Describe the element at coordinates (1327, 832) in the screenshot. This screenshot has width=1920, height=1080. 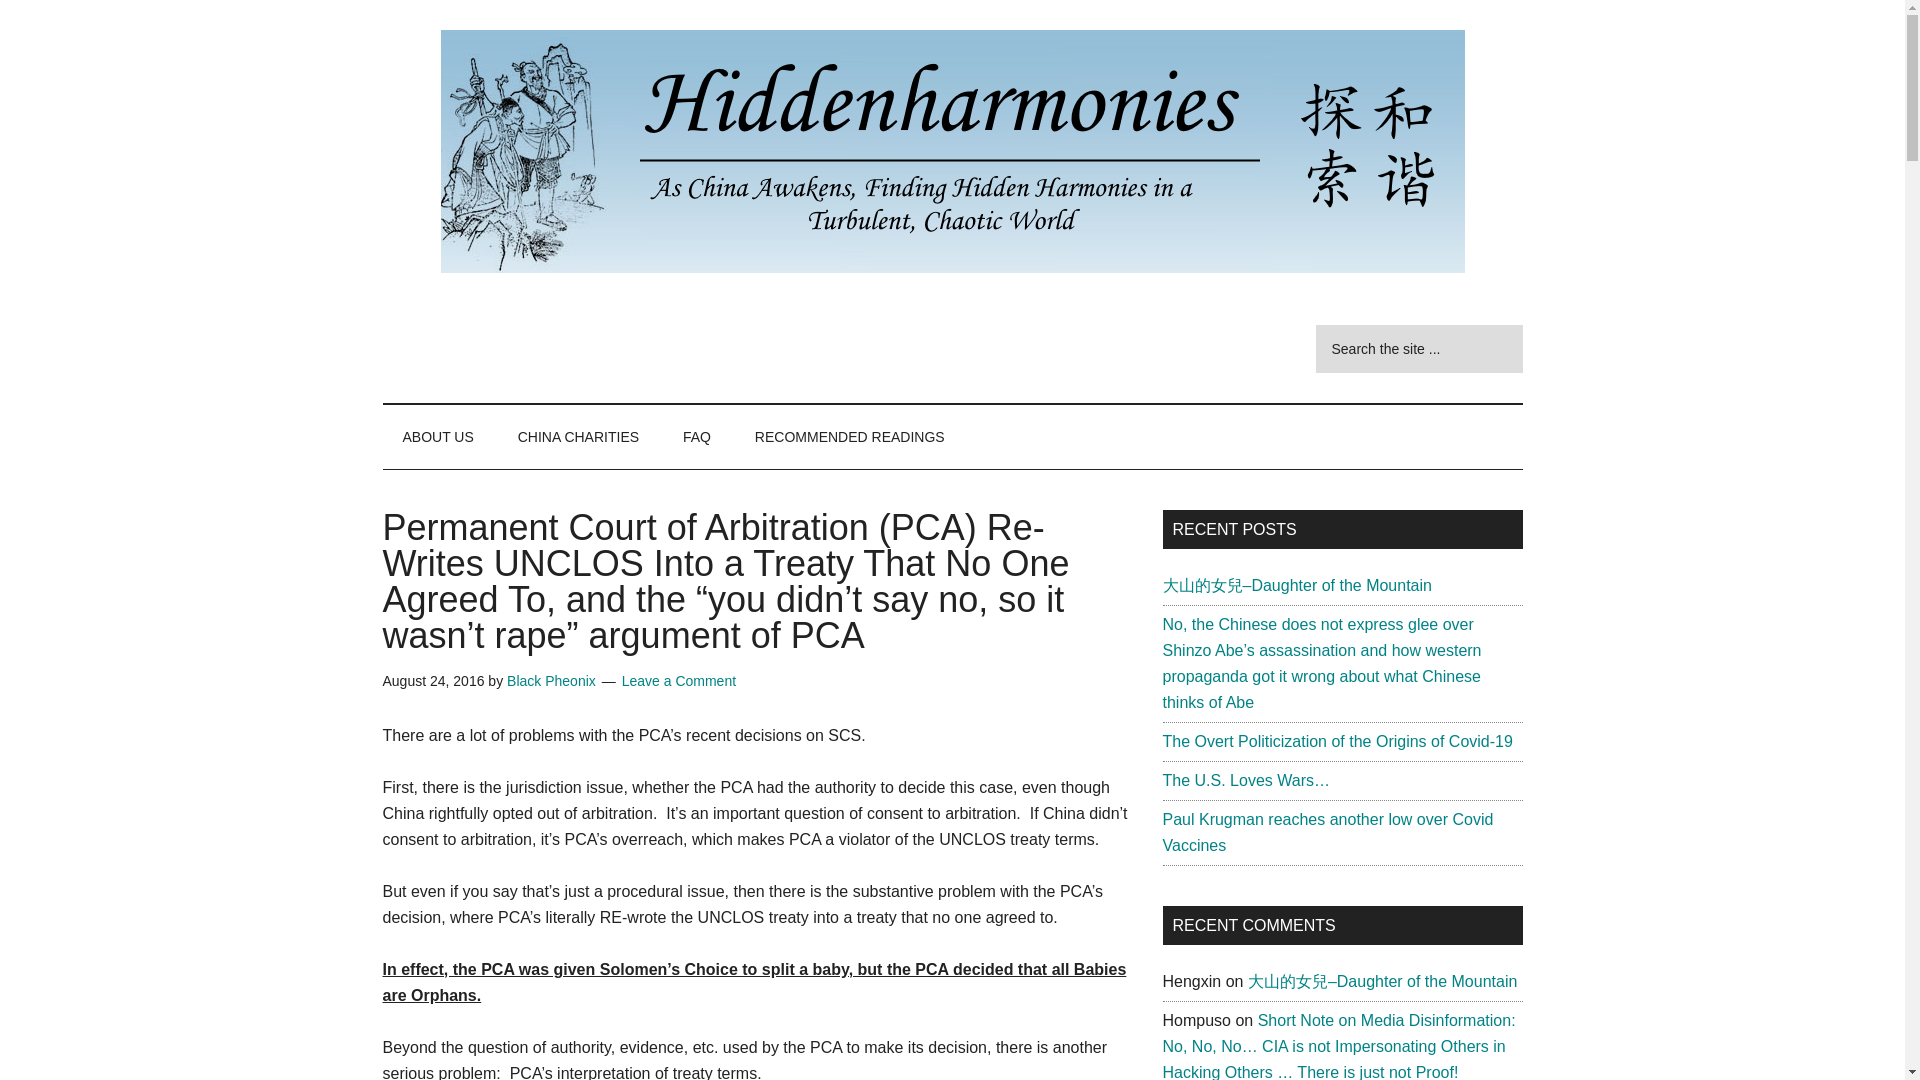
I see `Paul Krugman reaches another low over Covid Vaccines` at that location.